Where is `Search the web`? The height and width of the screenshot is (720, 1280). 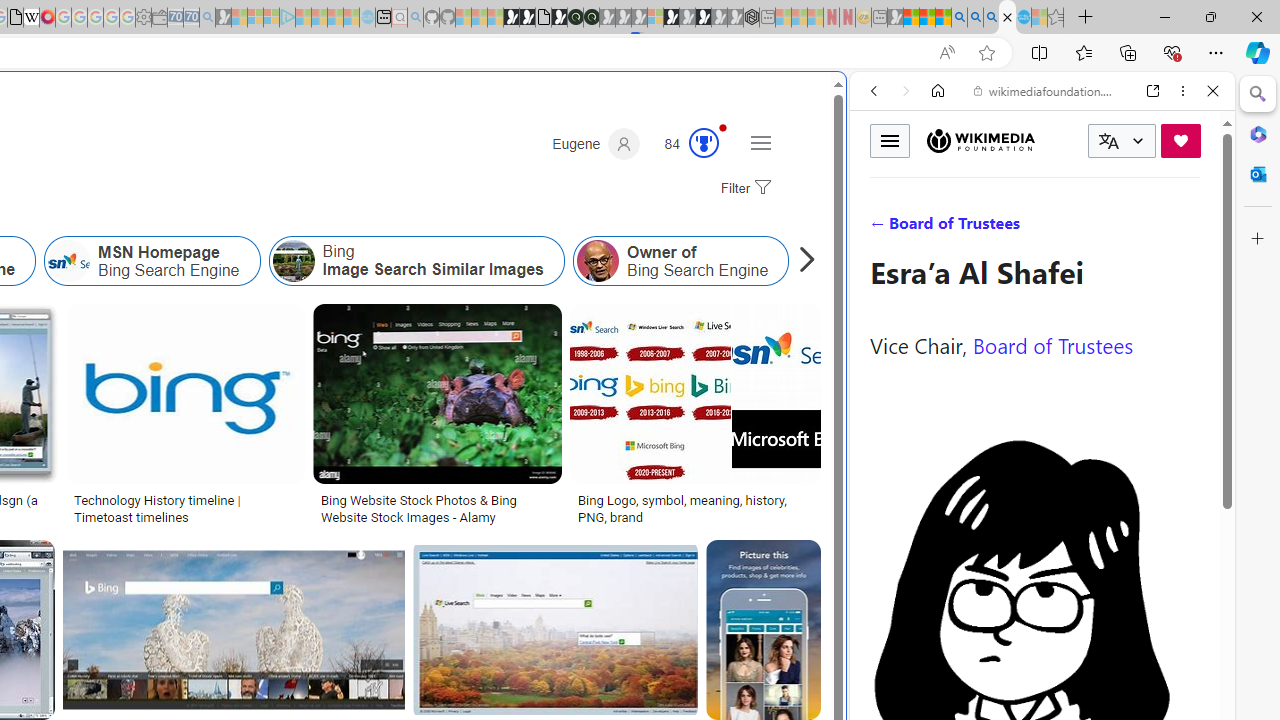
Search the web is located at coordinates (1052, 138).